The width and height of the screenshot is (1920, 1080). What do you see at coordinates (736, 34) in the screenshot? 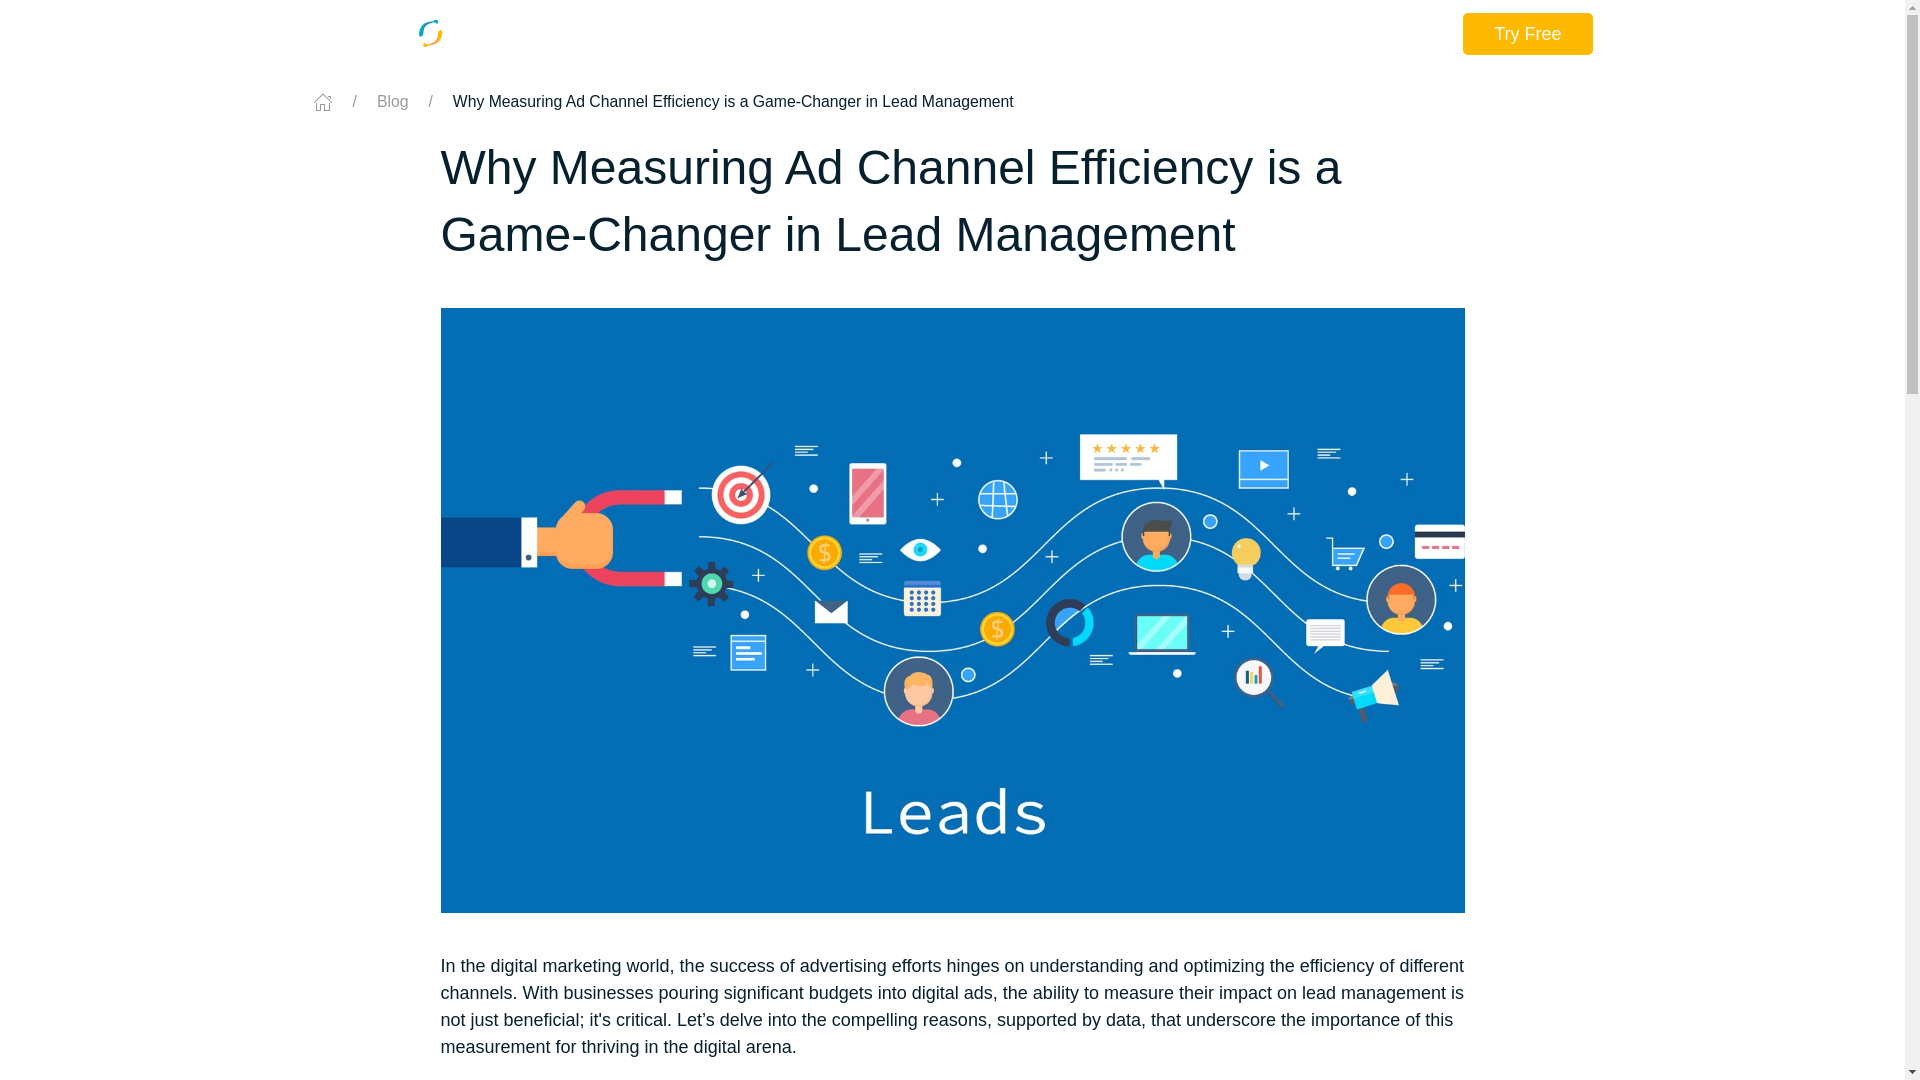
I see `Why Leadport?` at bounding box center [736, 34].